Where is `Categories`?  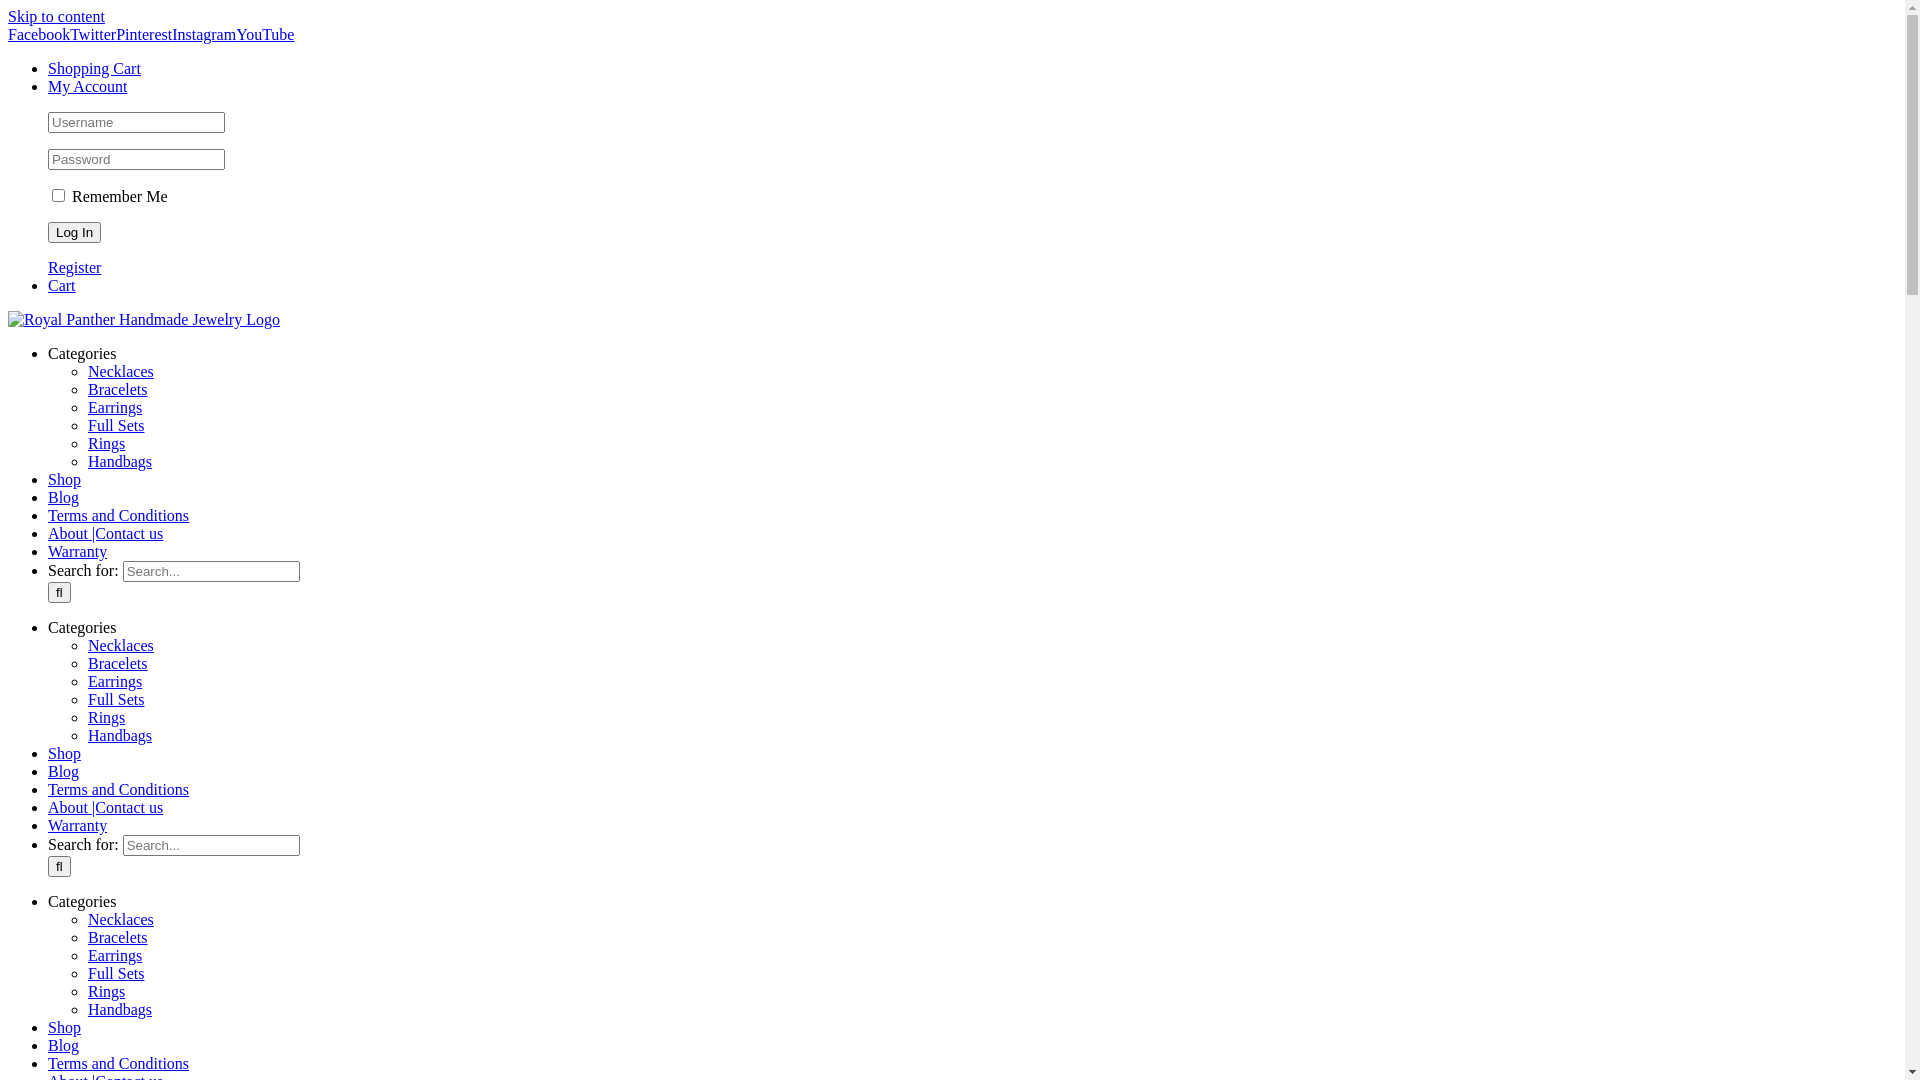 Categories is located at coordinates (82, 958).